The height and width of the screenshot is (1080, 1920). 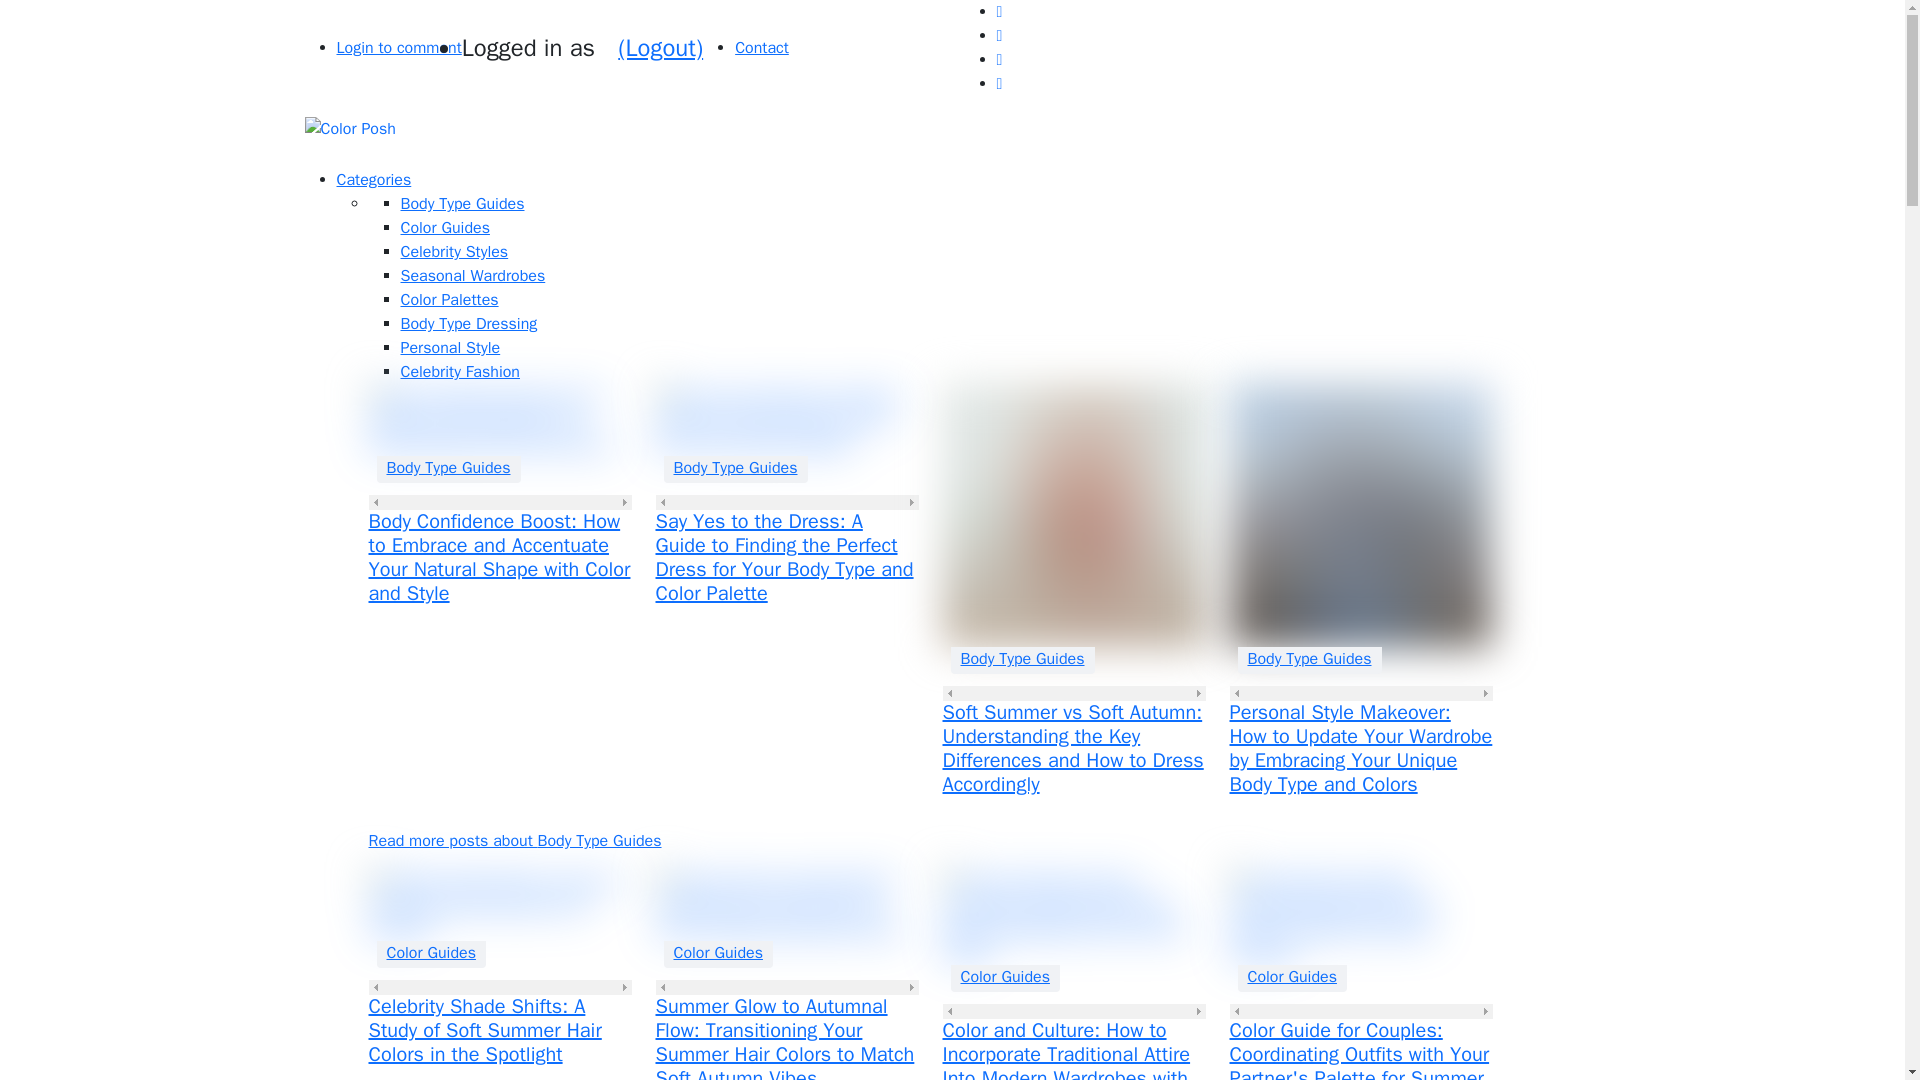 I want to click on Body Type Guides, so click(x=462, y=204).